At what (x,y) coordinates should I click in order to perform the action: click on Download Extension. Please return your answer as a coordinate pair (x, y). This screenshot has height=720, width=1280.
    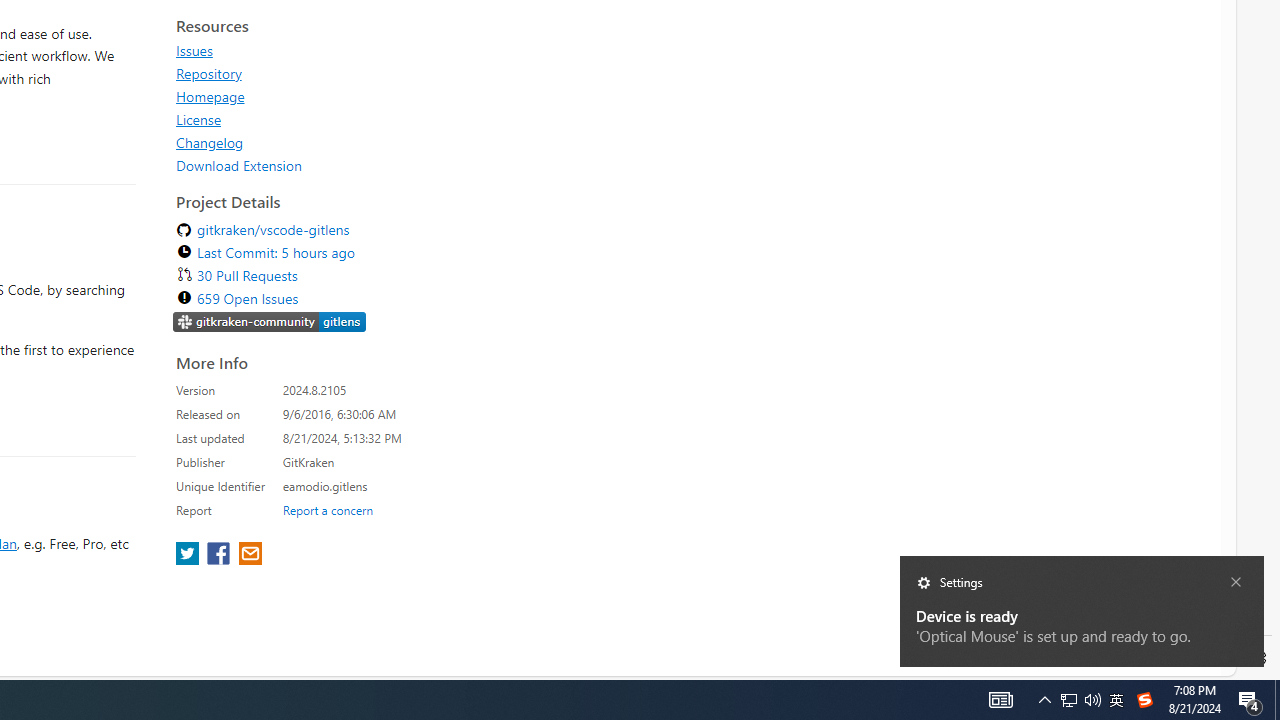
    Looking at the image, I should click on (358, 165).